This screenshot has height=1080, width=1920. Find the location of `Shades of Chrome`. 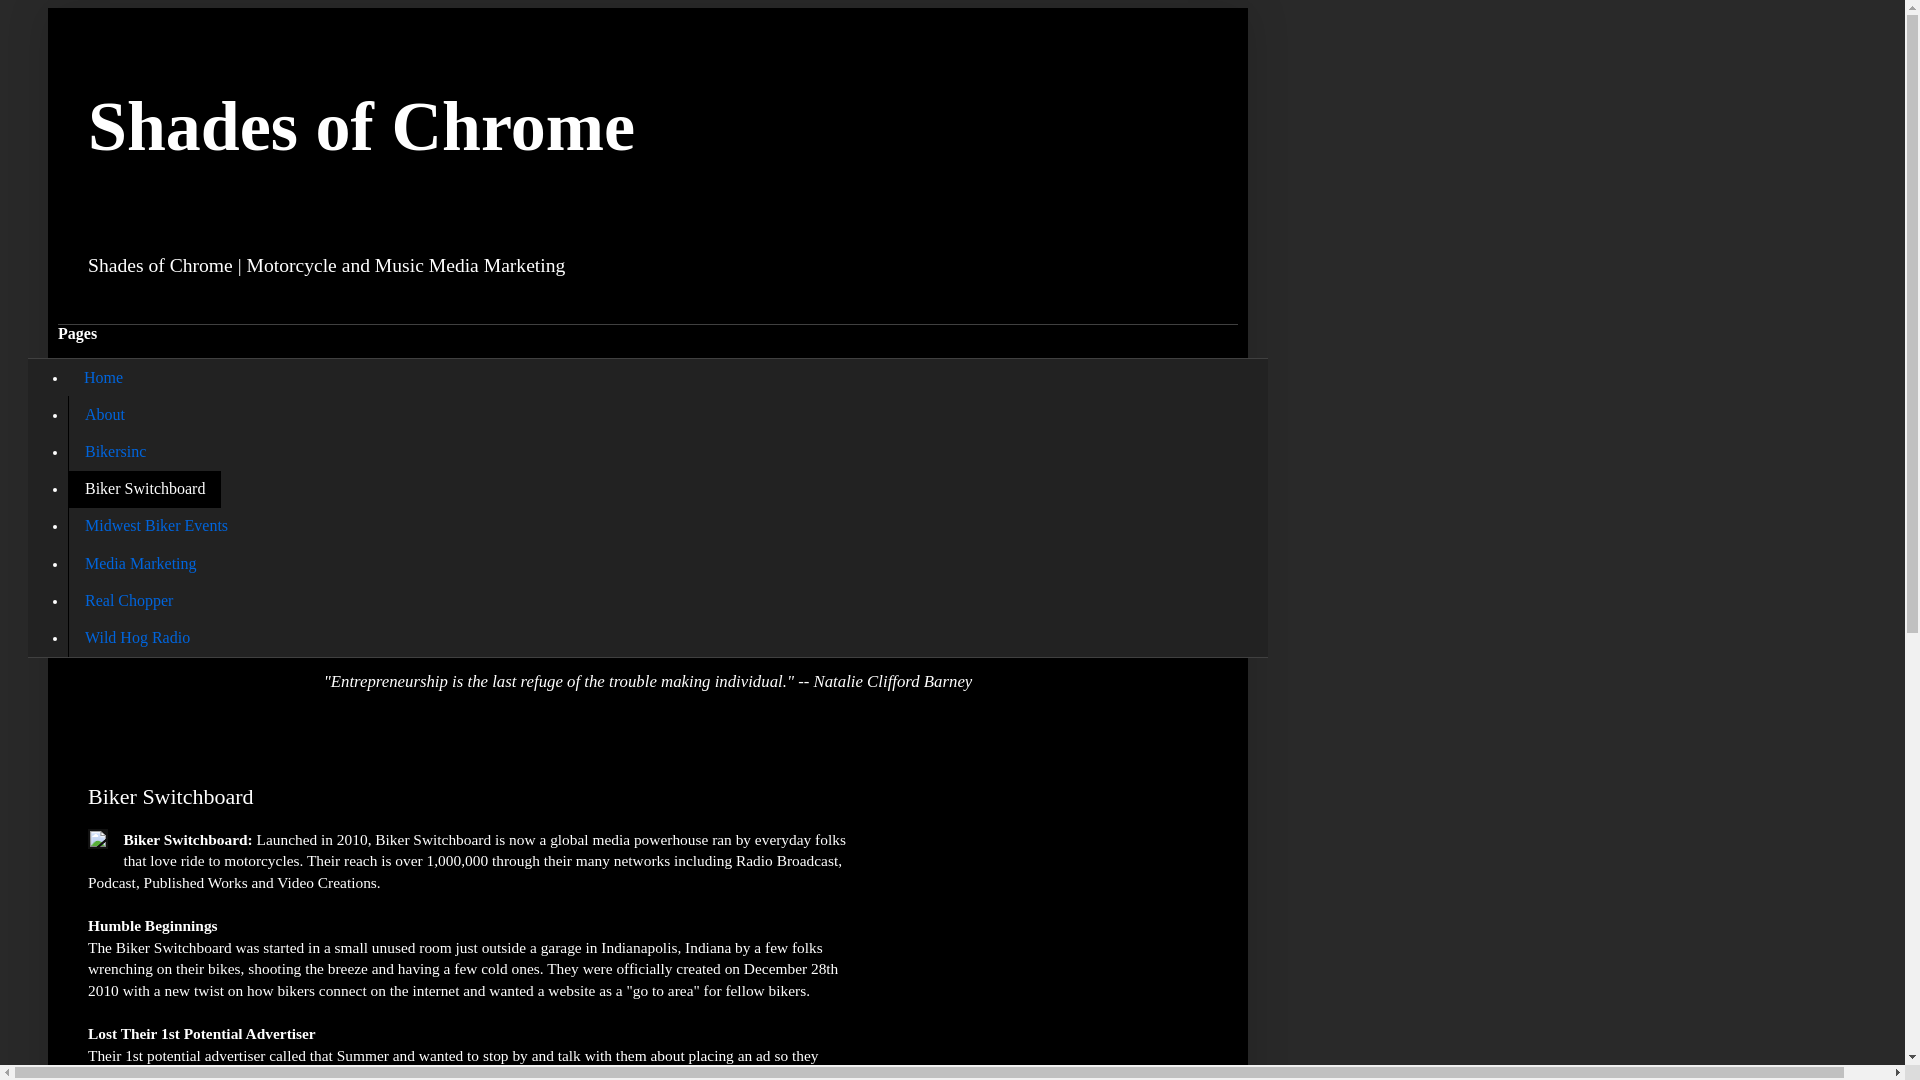

Shades of Chrome is located at coordinates (362, 126).